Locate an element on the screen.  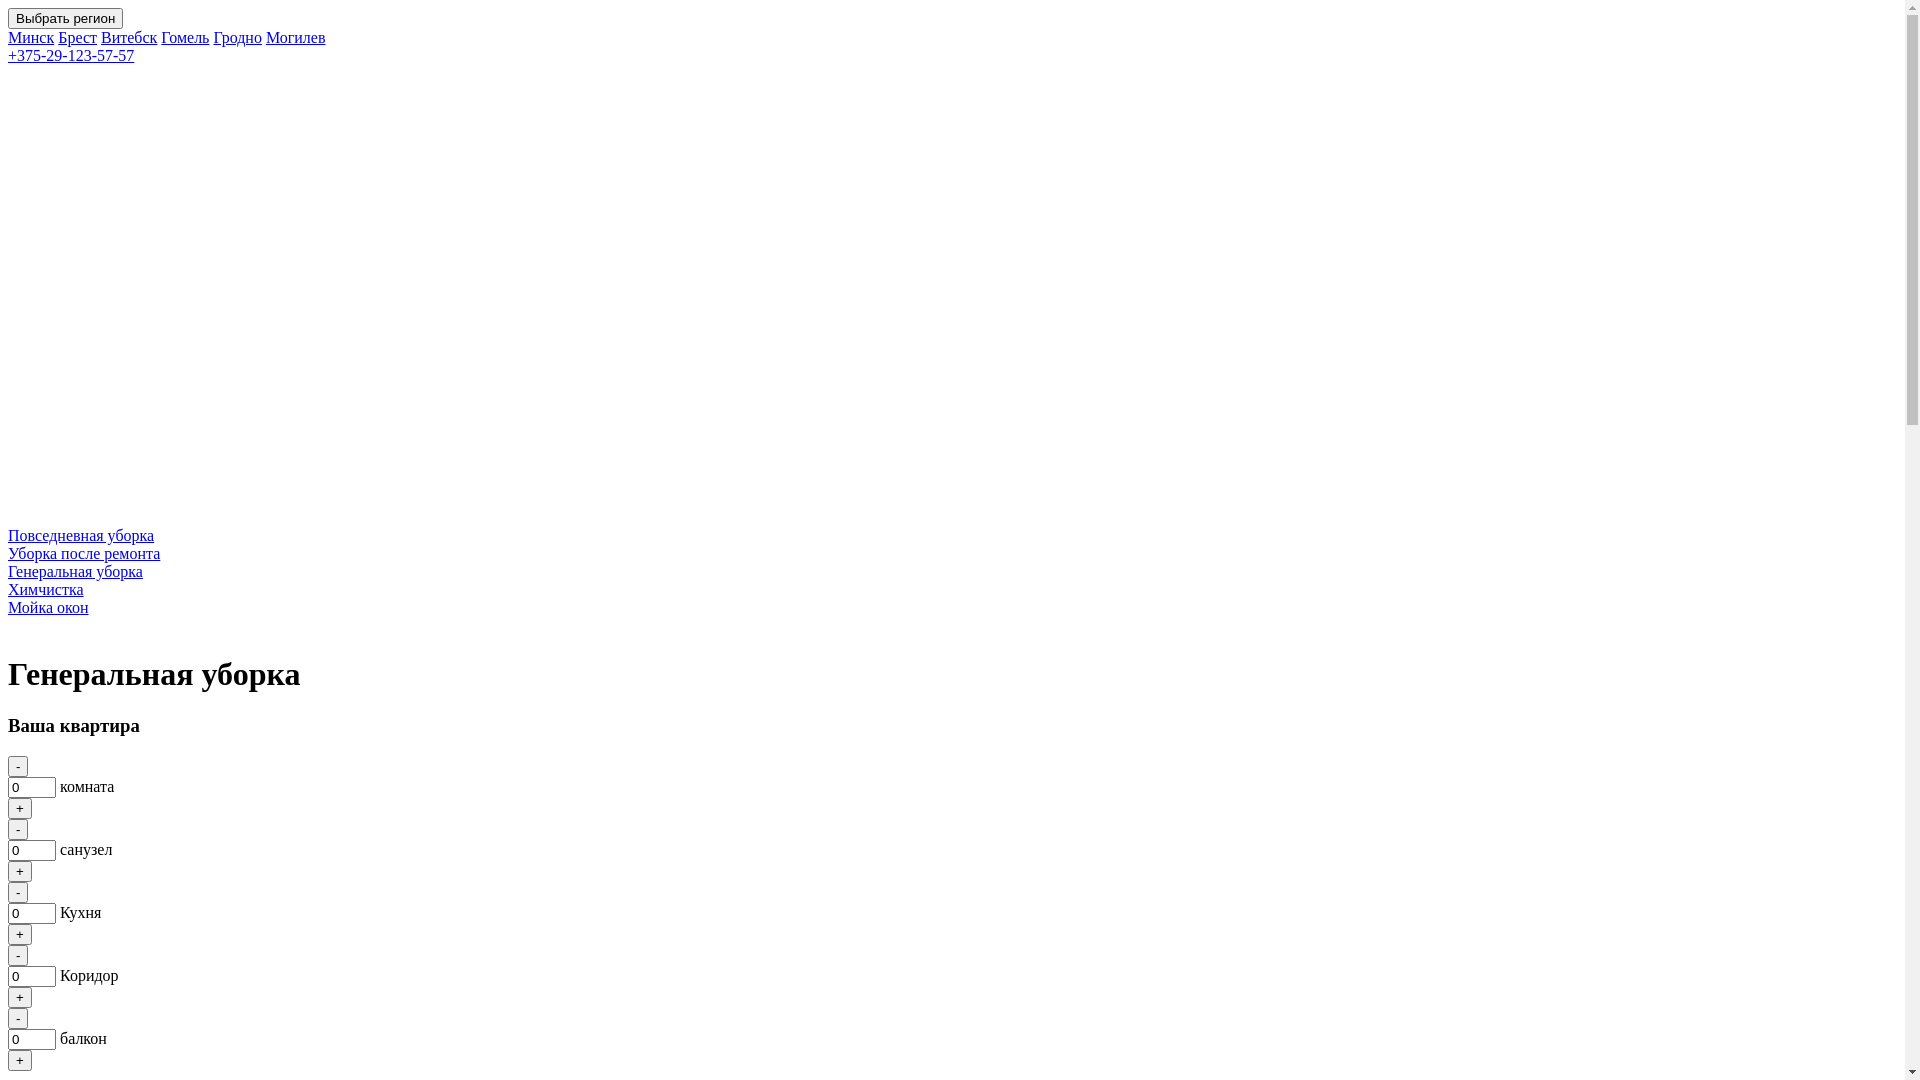
- is located at coordinates (18, 830).